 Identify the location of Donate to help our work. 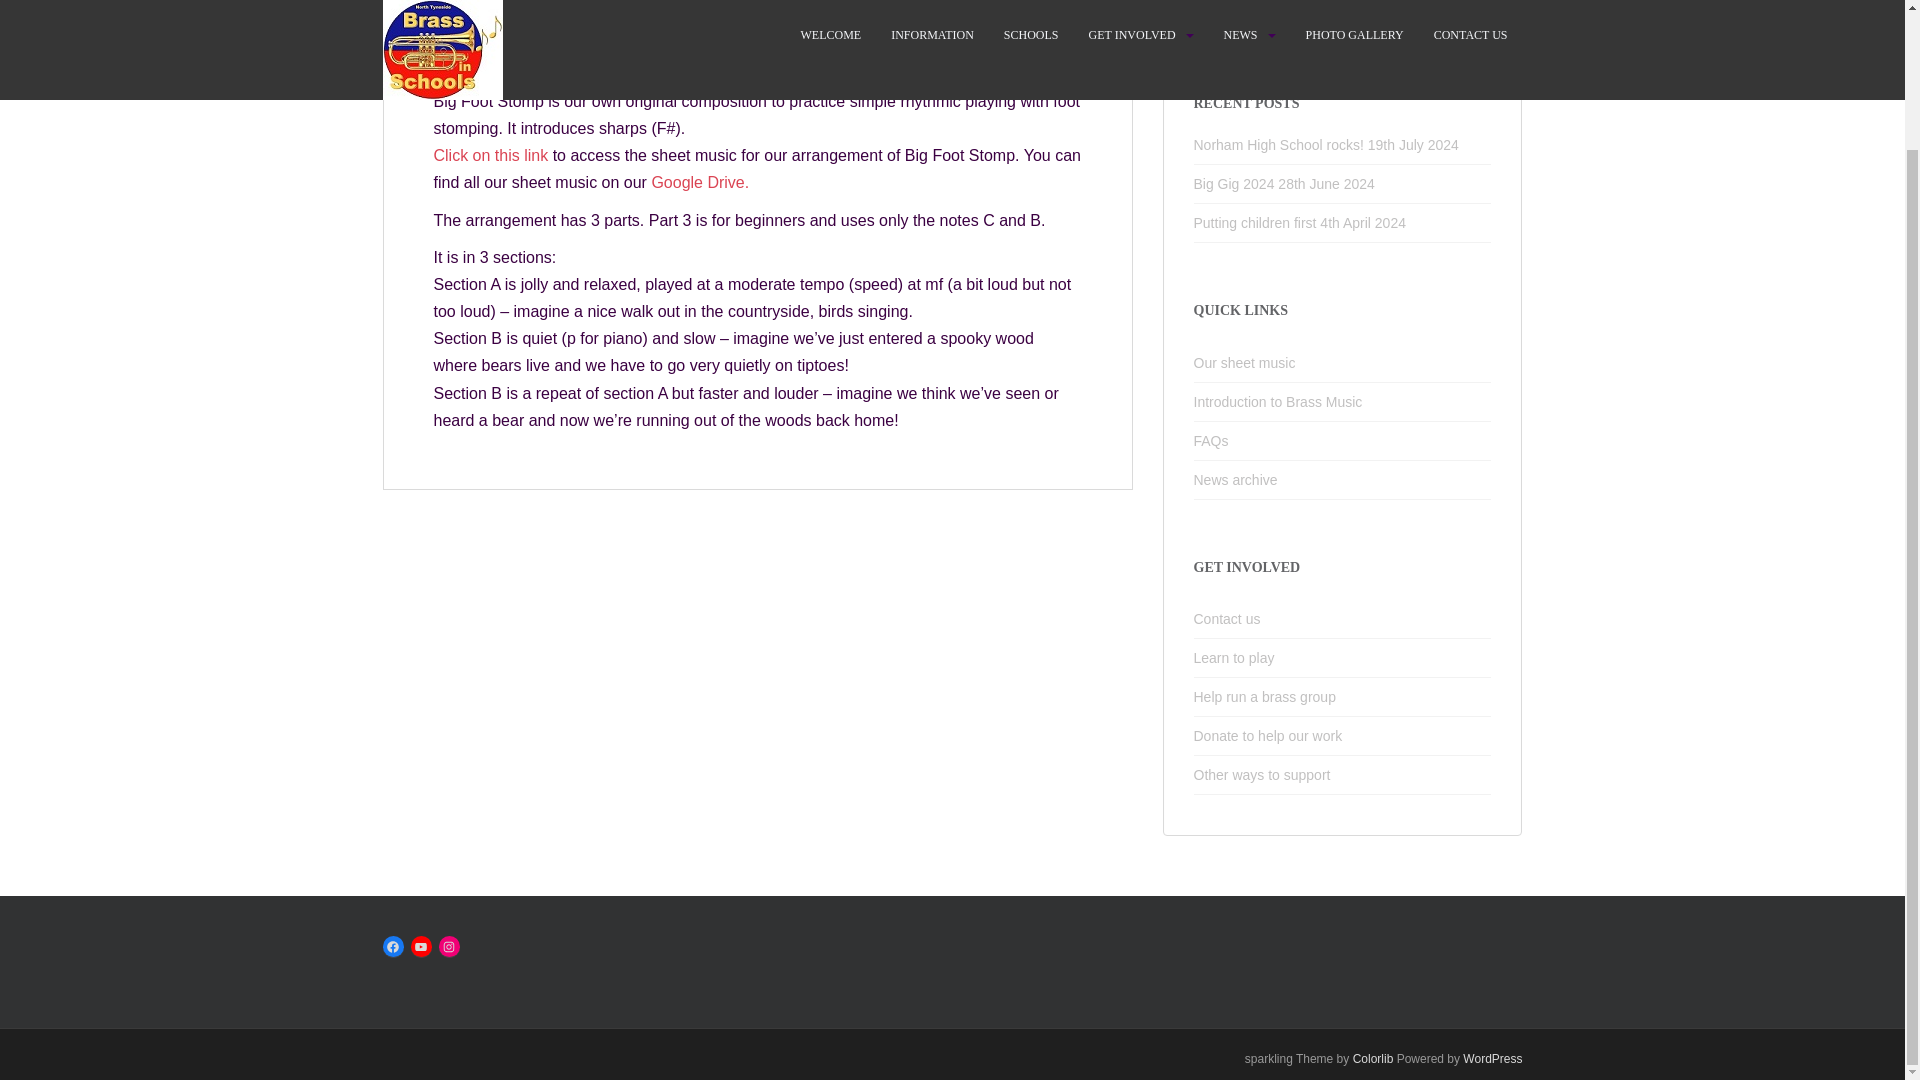
(1342, 736).